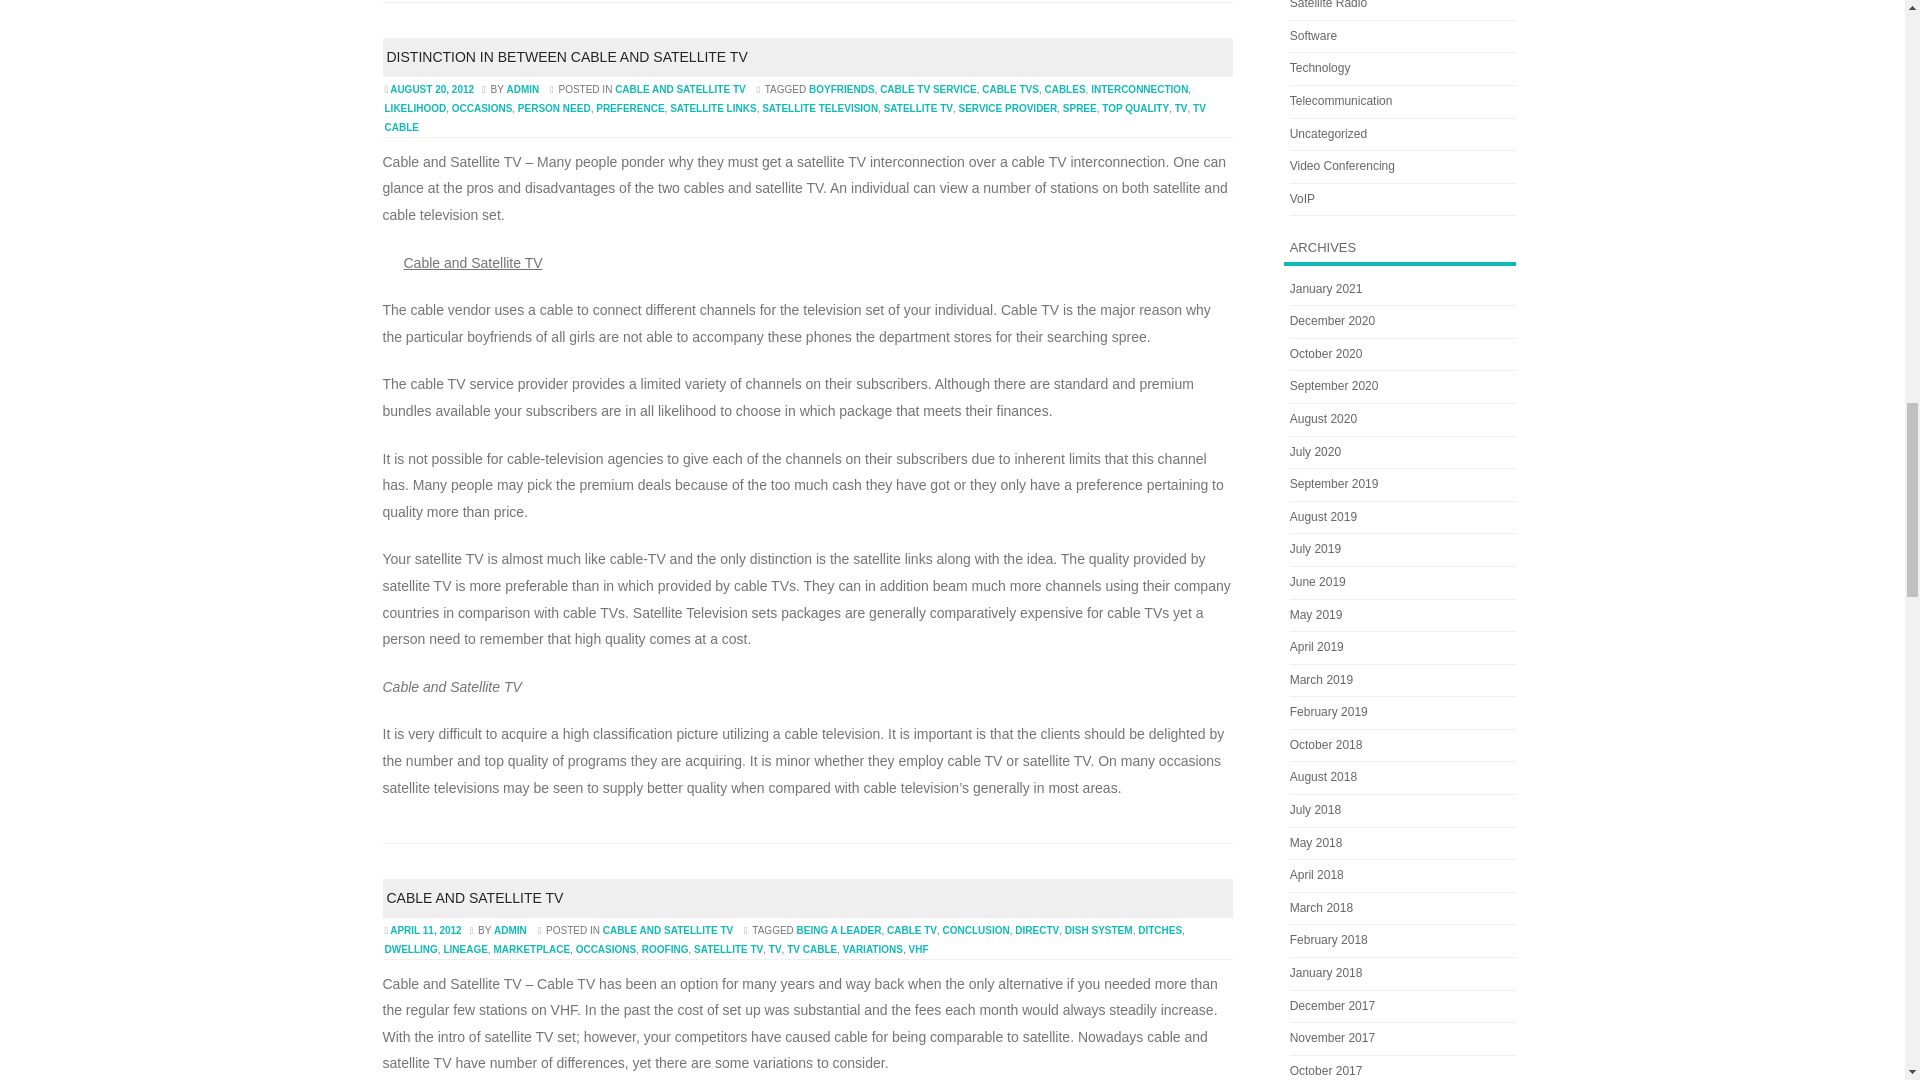 Image resolution: width=1920 pixels, height=1080 pixels. I want to click on 2:23 pm, so click(432, 90).